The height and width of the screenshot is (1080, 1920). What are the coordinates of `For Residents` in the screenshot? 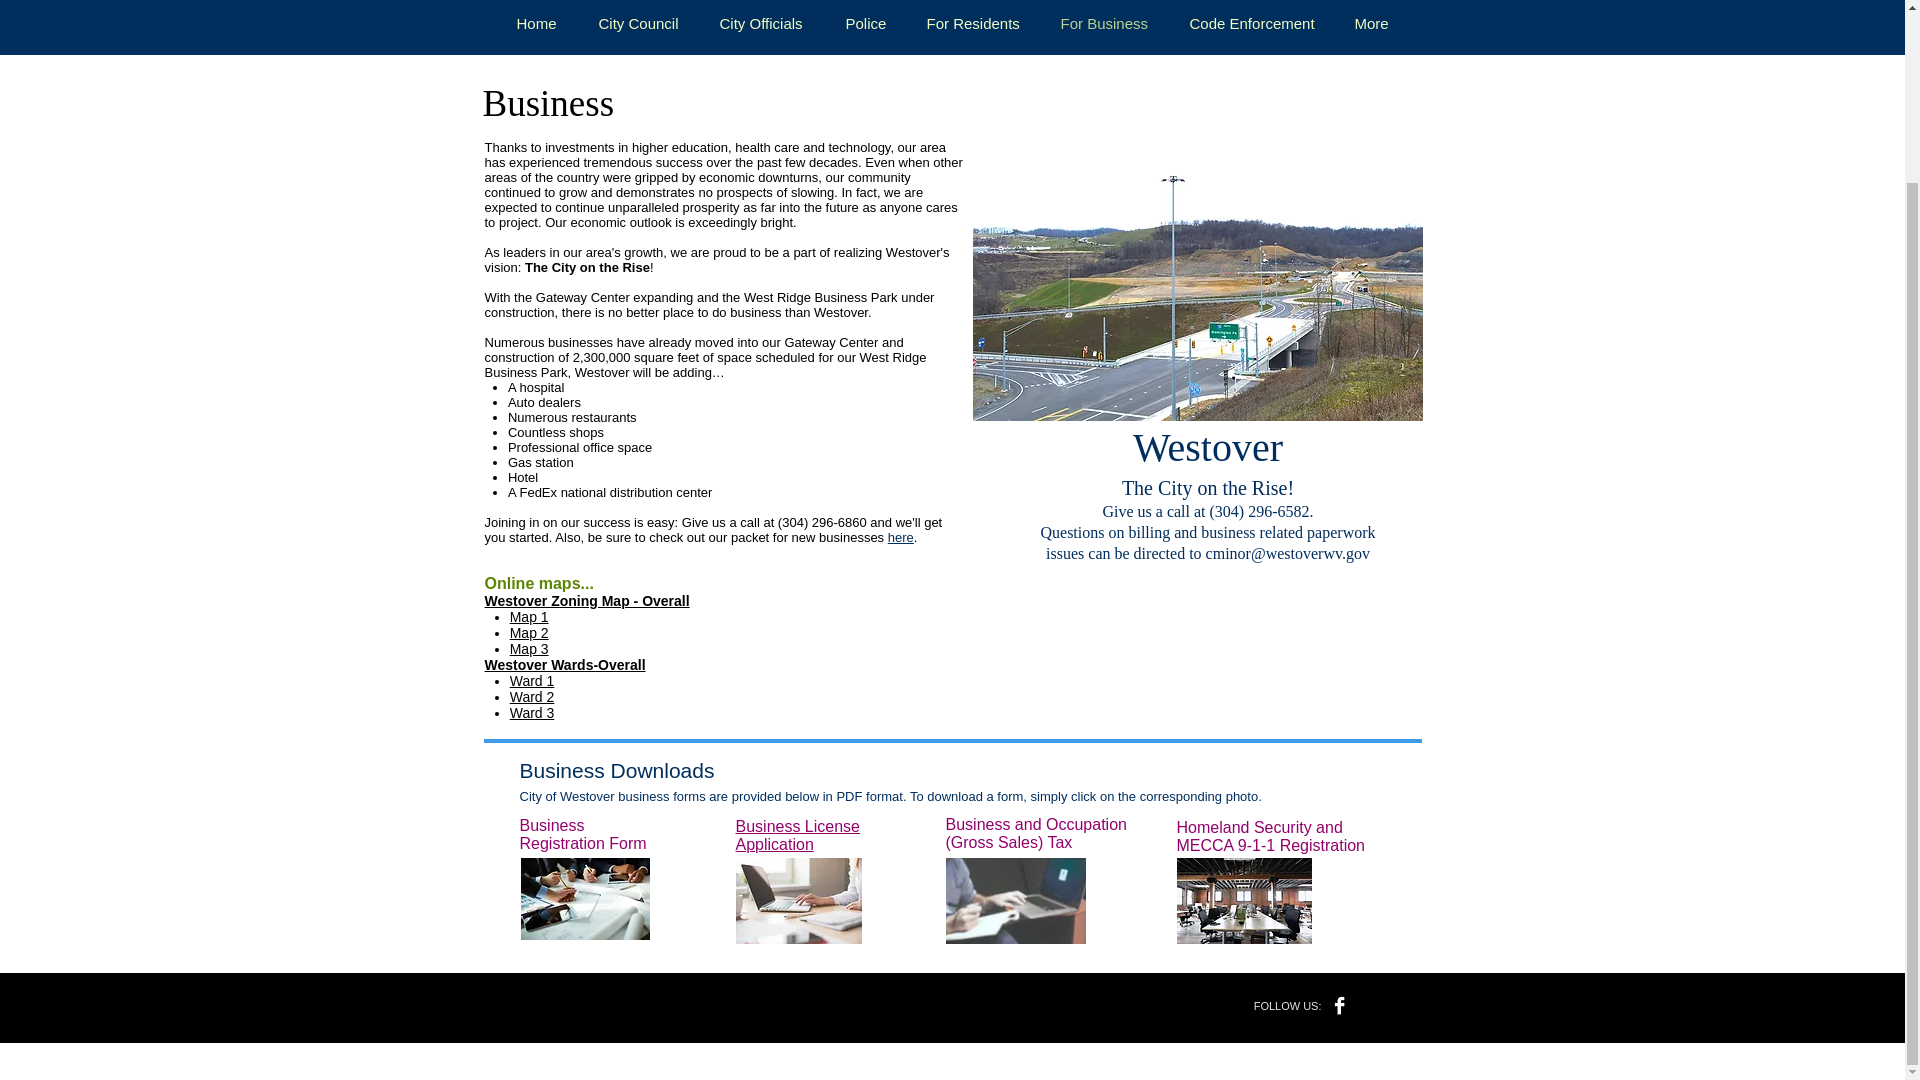 It's located at (973, 22).